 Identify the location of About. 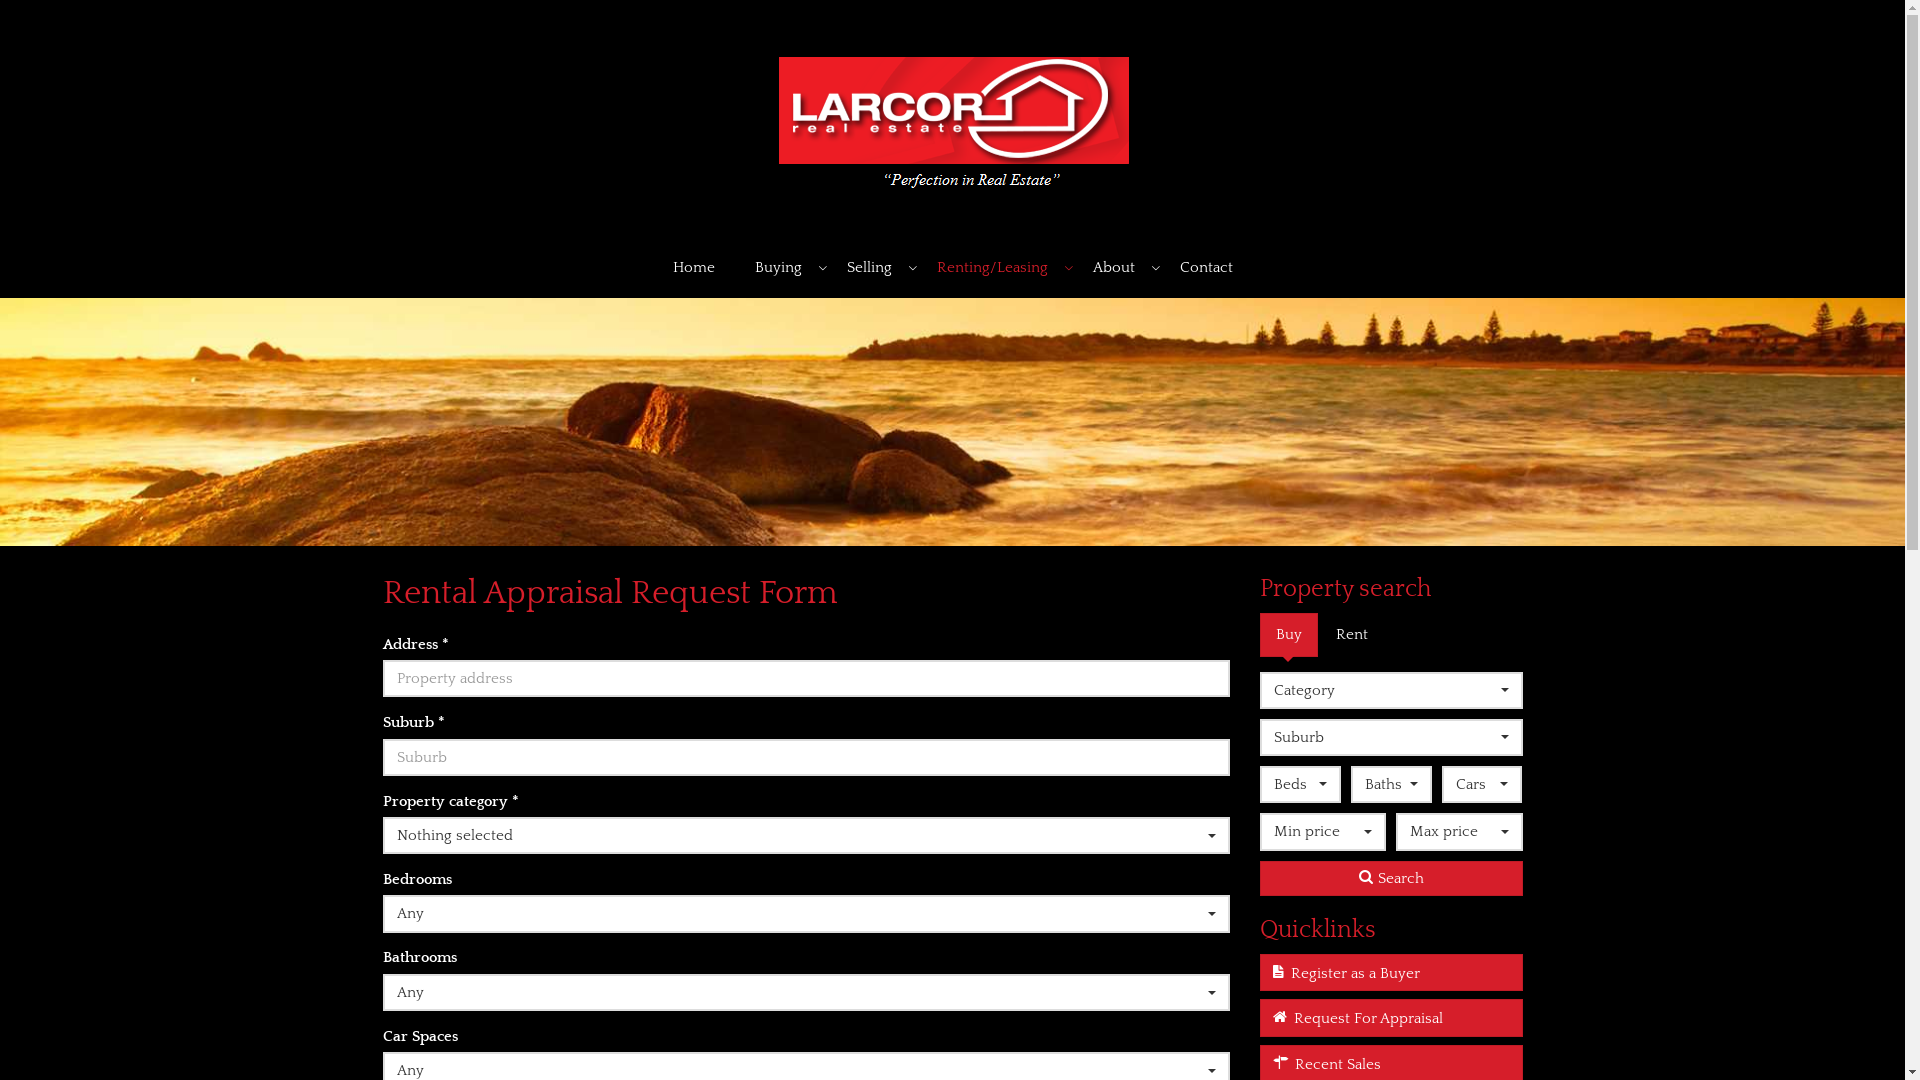
(1116, 268).